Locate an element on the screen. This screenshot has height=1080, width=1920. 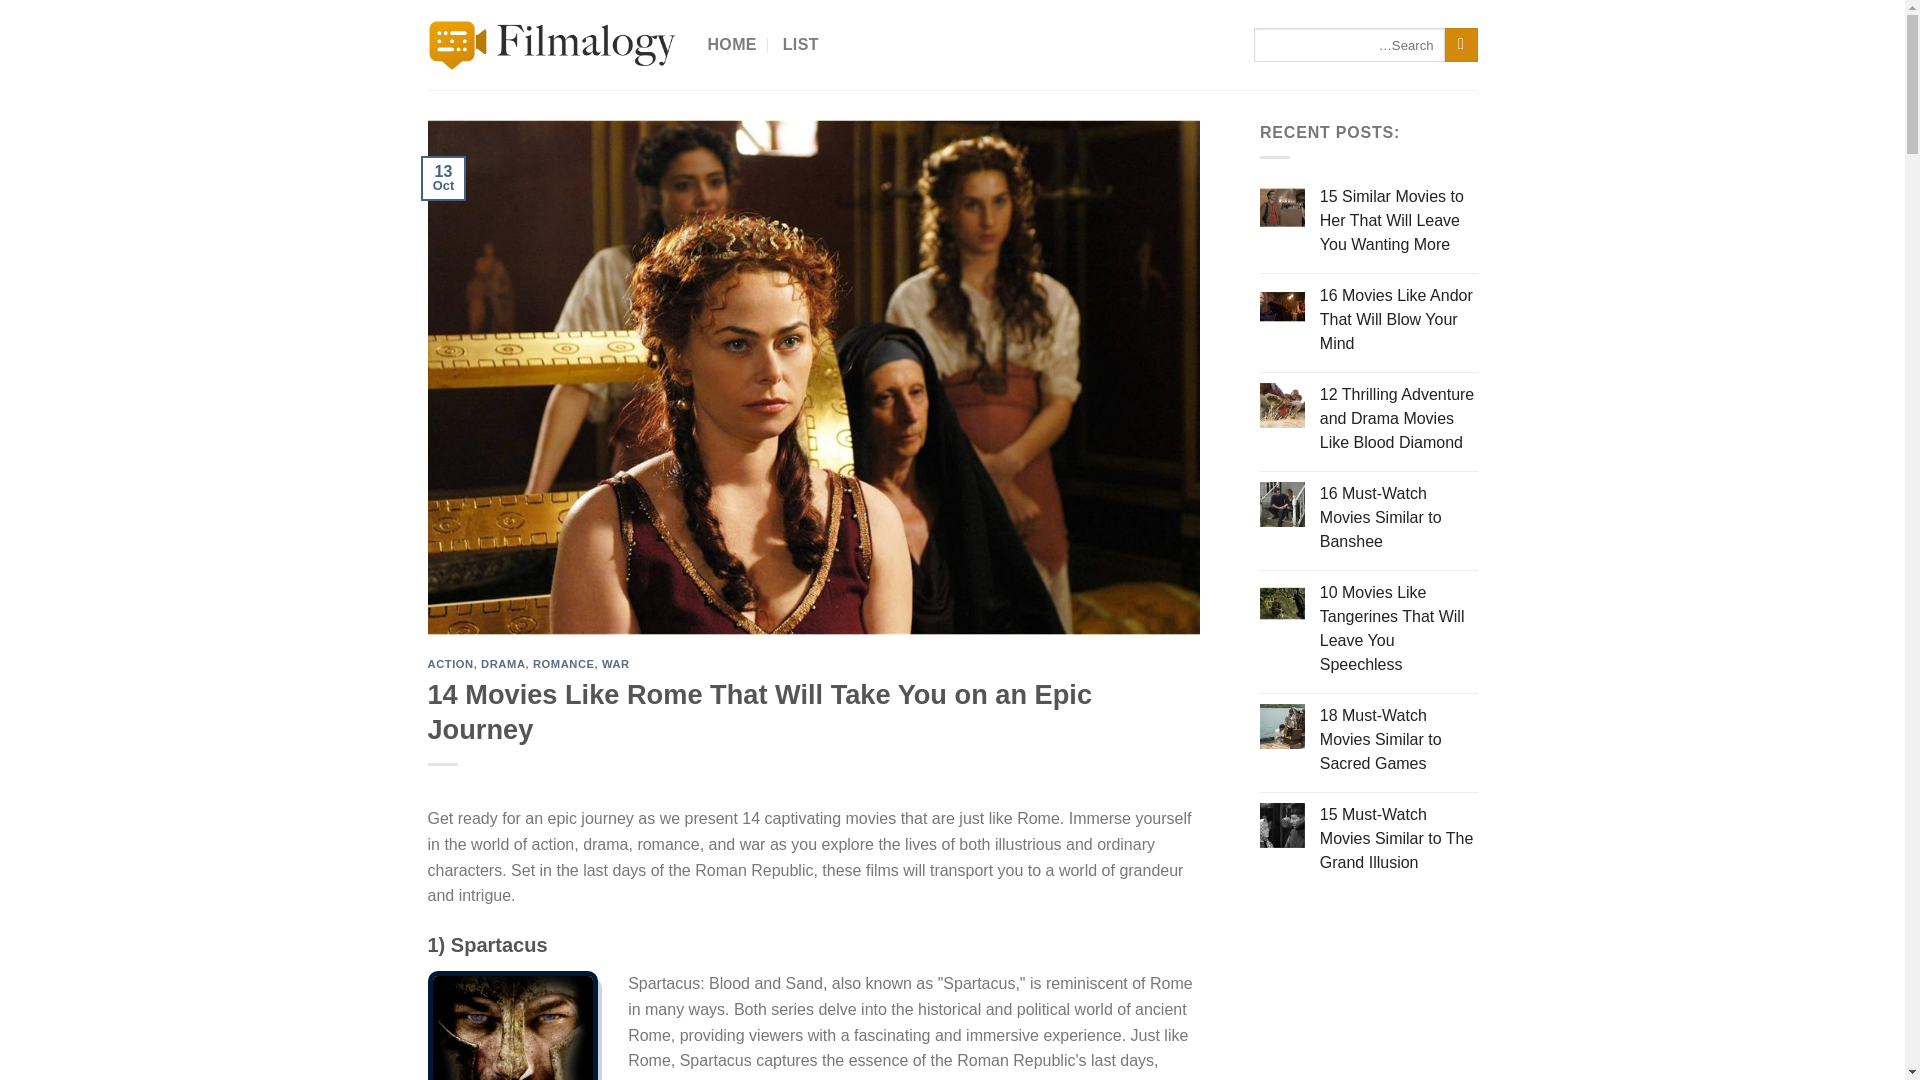
Filmalogy is located at coordinates (552, 45).